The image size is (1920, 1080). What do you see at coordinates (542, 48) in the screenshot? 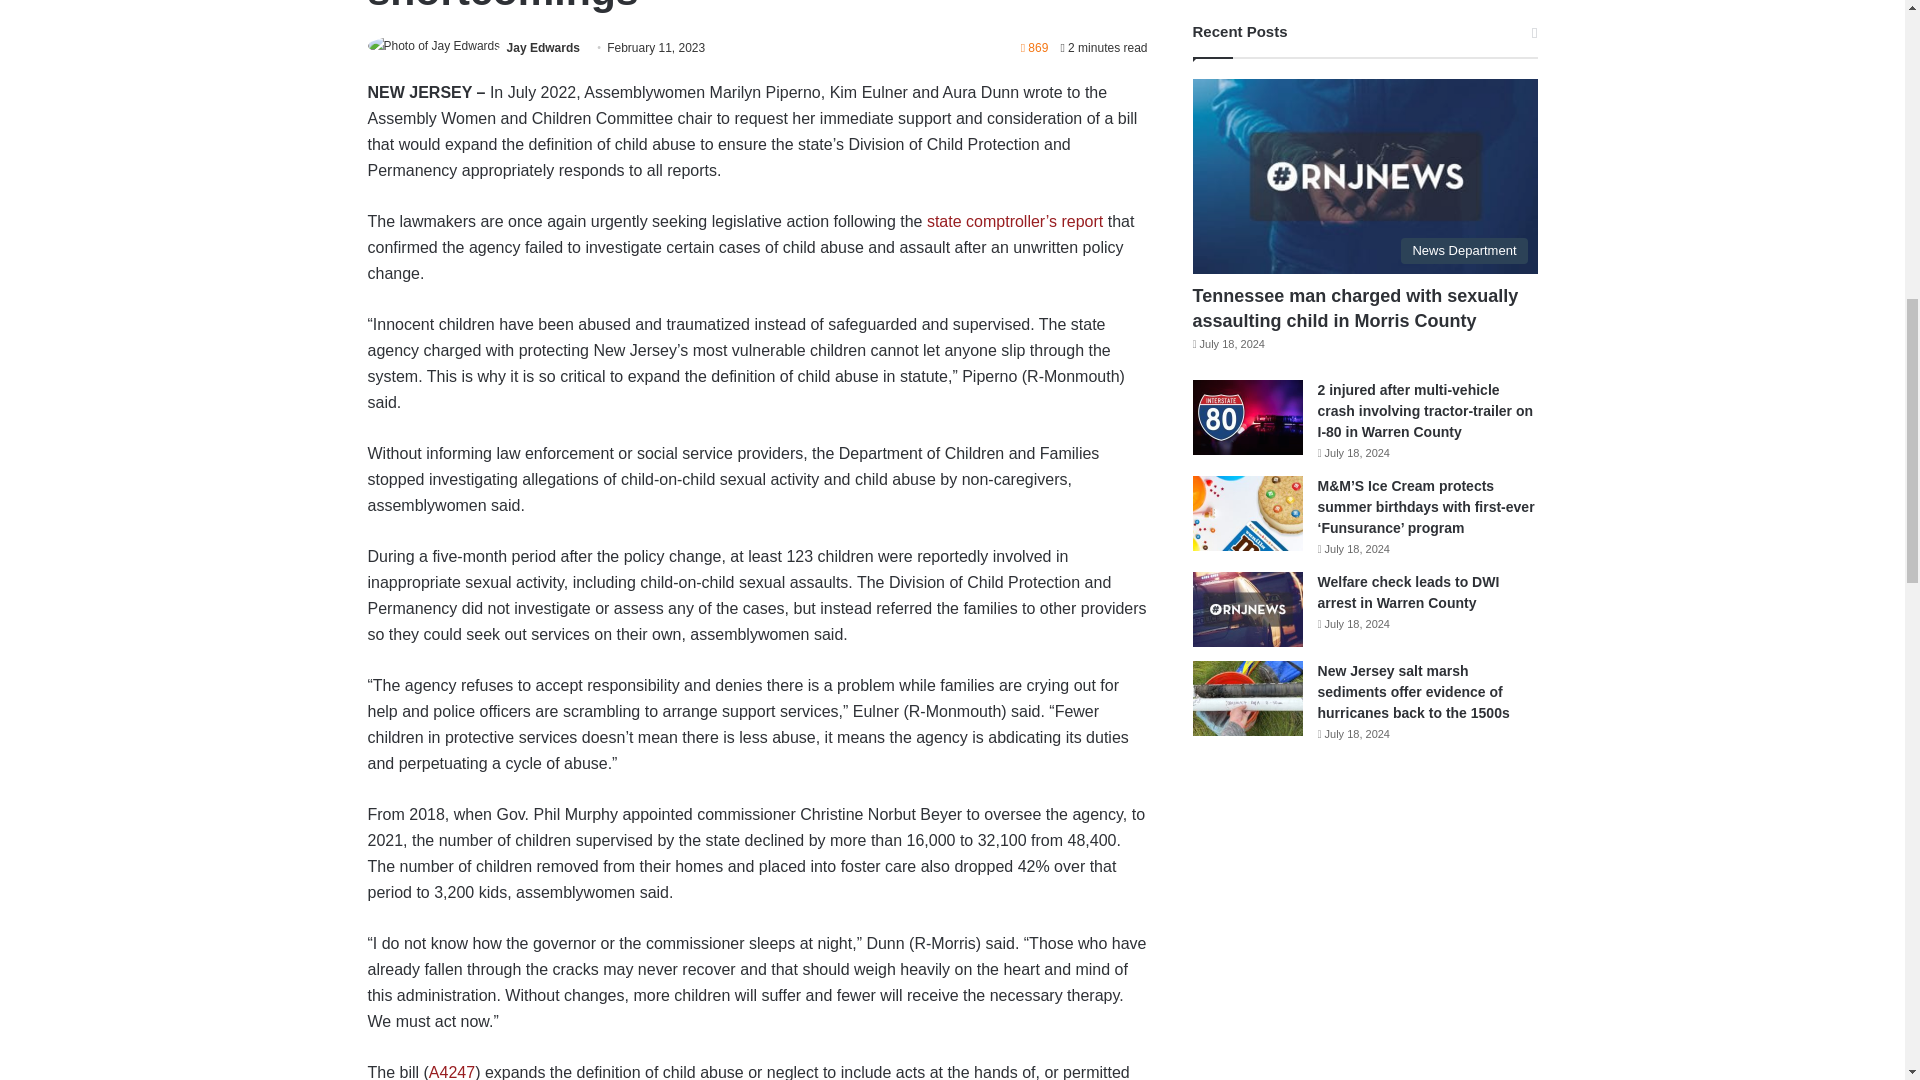
I see `Jay Edwards` at bounding box center [542, 48].